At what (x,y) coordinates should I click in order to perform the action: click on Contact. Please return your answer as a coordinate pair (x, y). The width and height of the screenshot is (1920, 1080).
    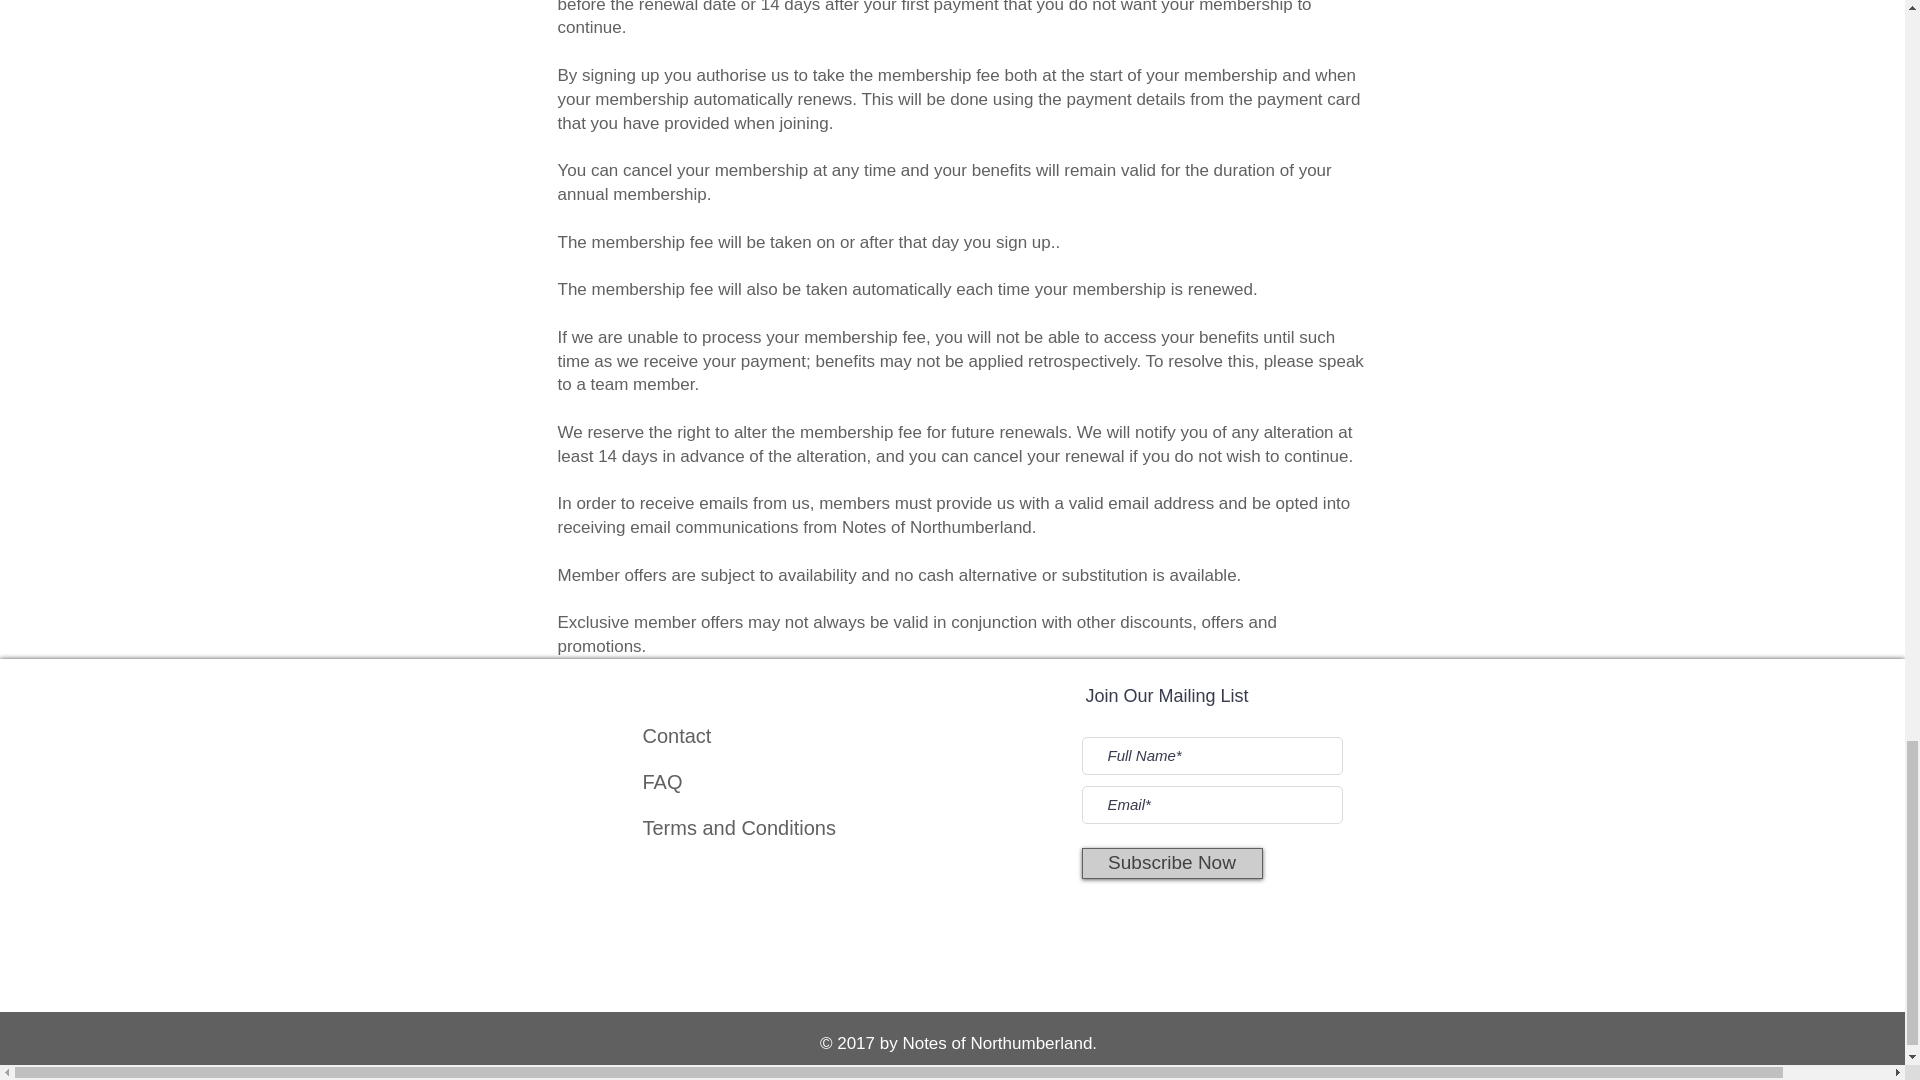
    Looking at the image, I should click on (676, 736).